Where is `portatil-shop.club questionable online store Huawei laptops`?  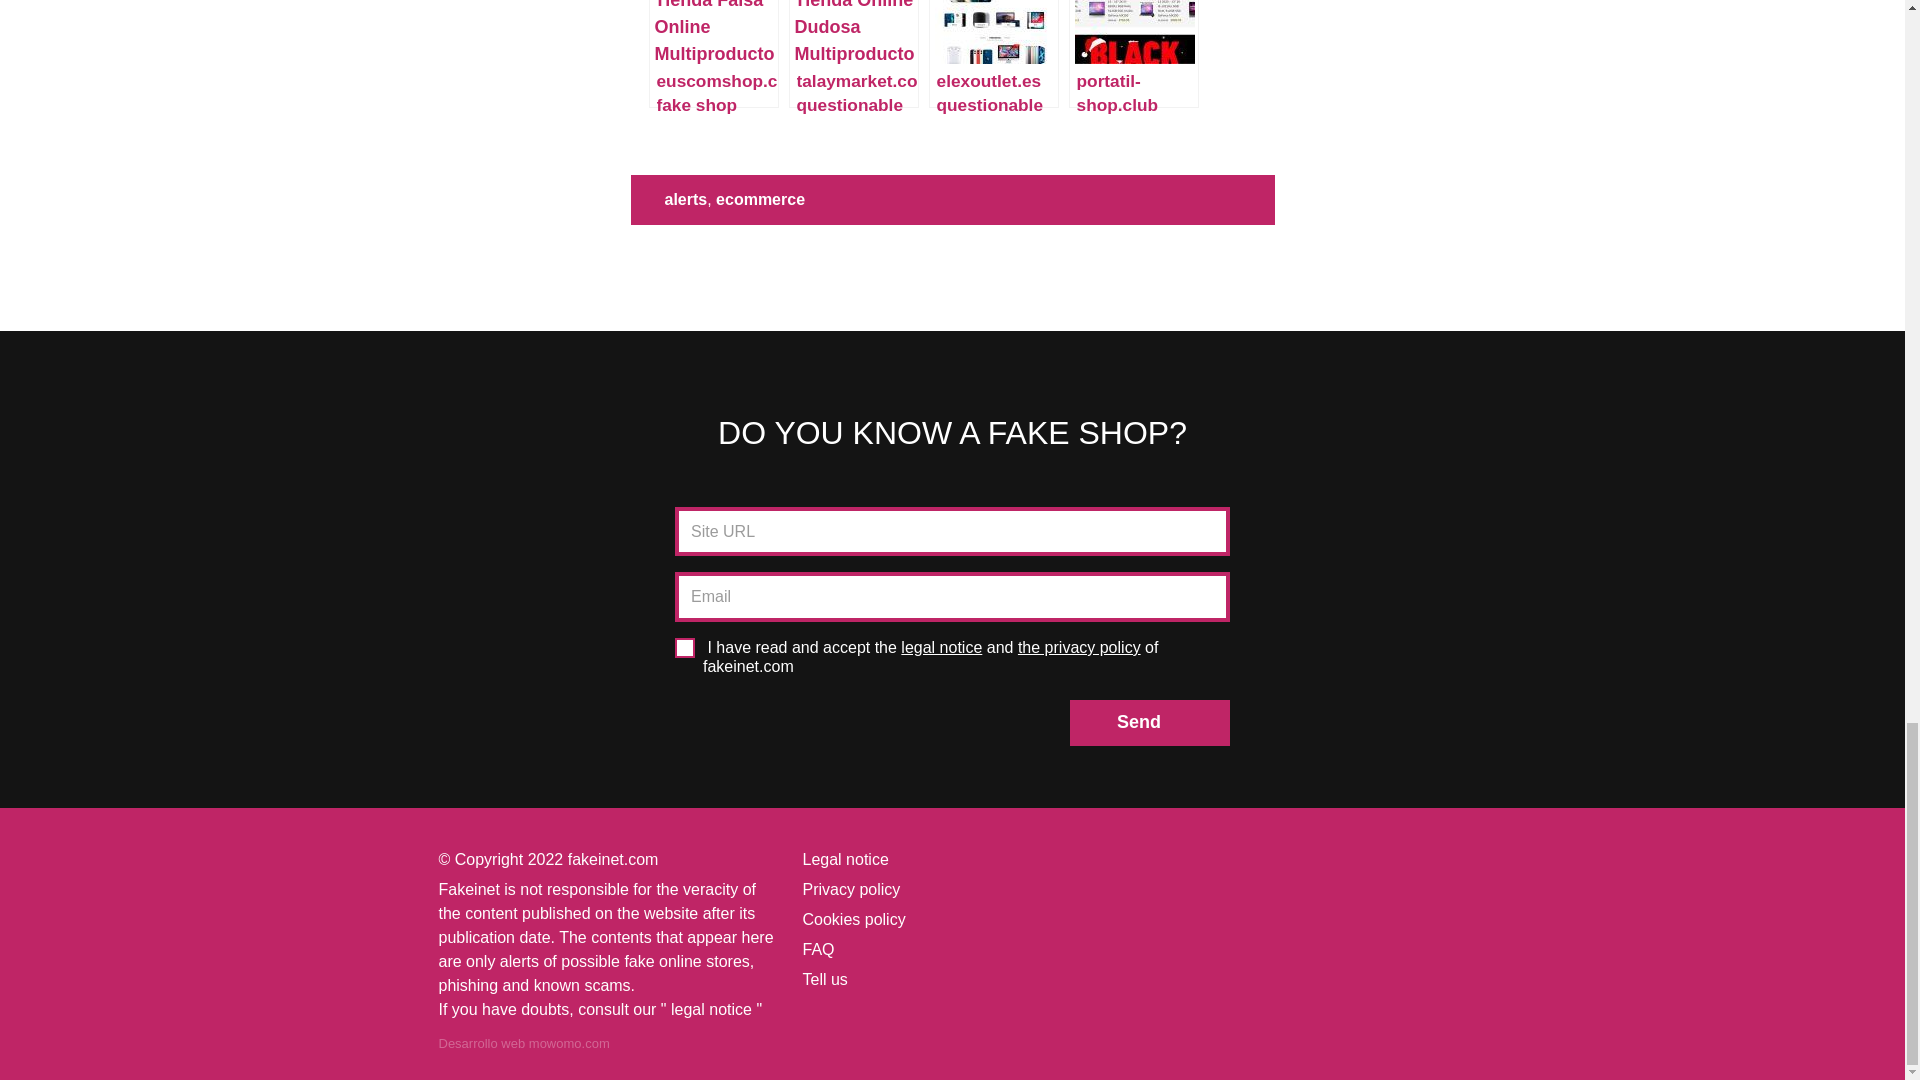 portatil-shop.club questionable online store Huawei laptops is located at coordinates (1134, 54).